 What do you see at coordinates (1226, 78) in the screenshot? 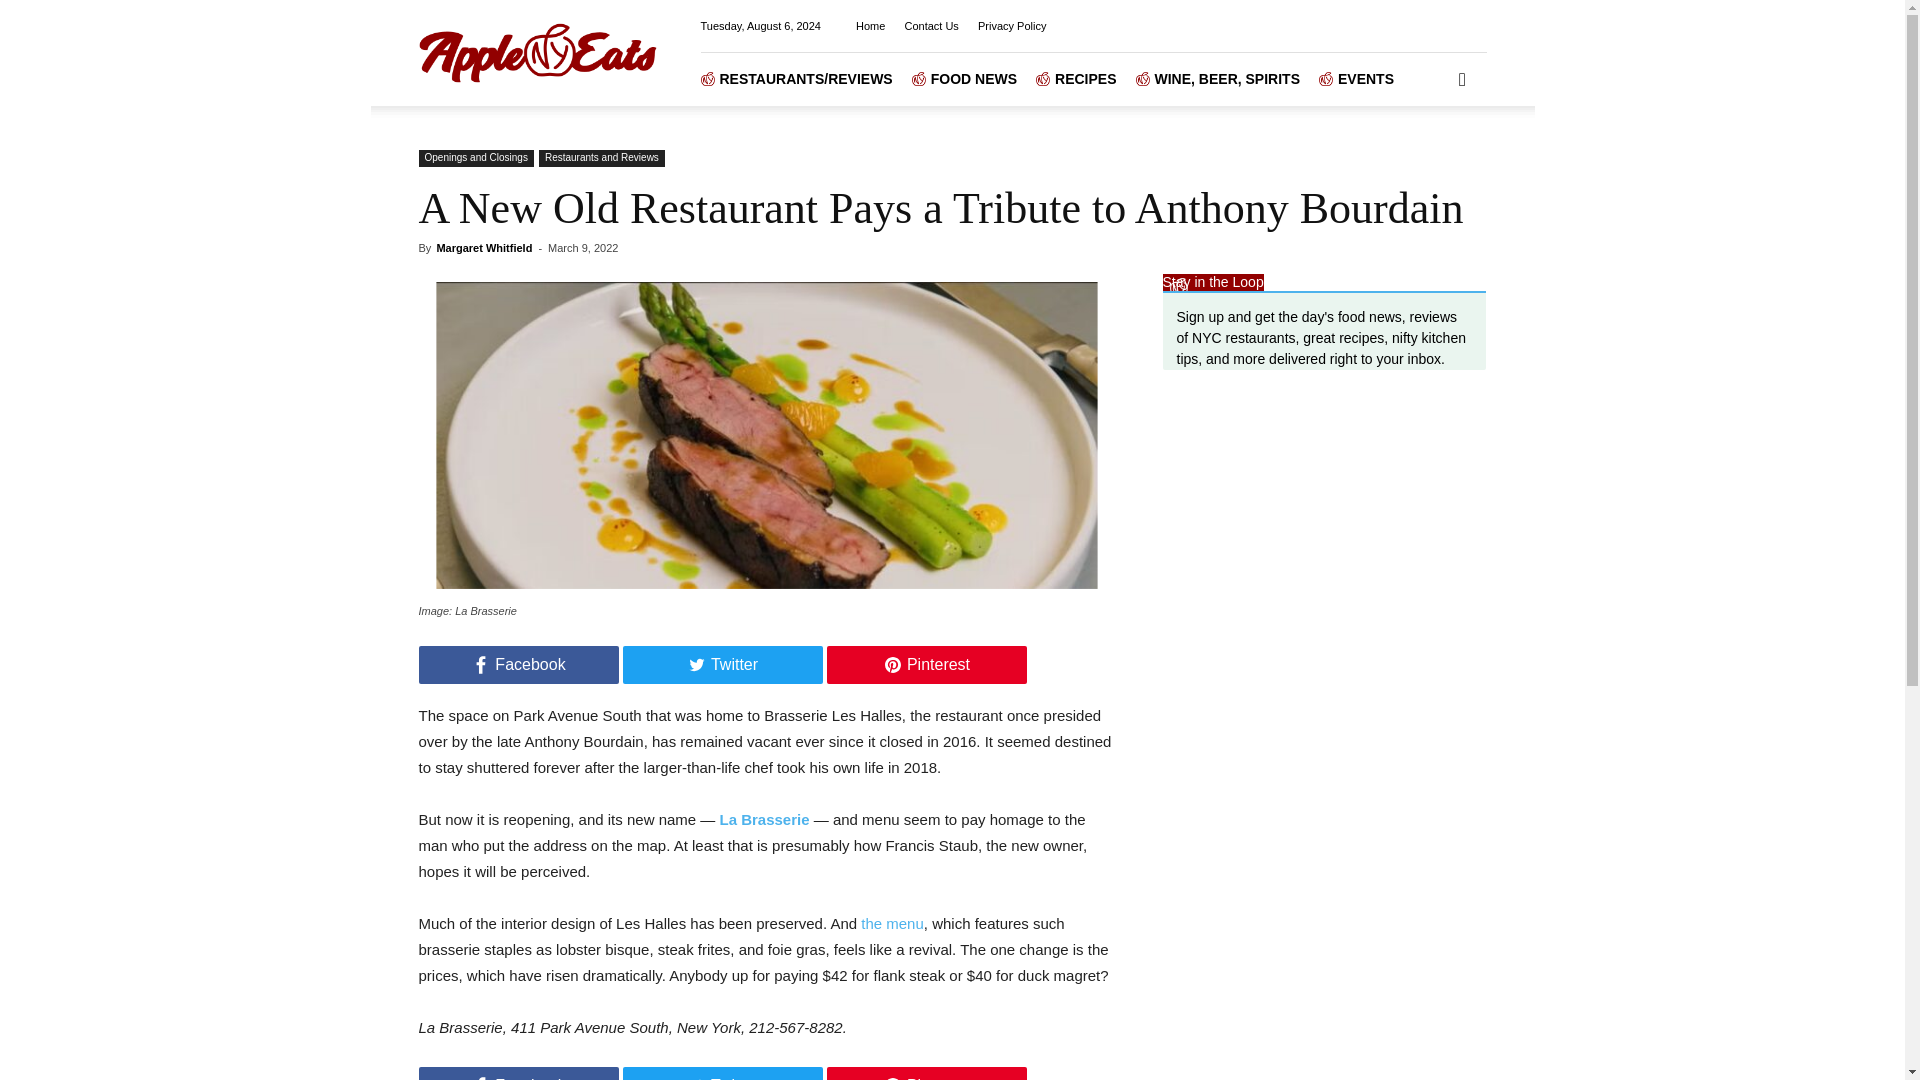
I see `WINE, BEER, SPIRITS` at bounding box center [1226, 78].